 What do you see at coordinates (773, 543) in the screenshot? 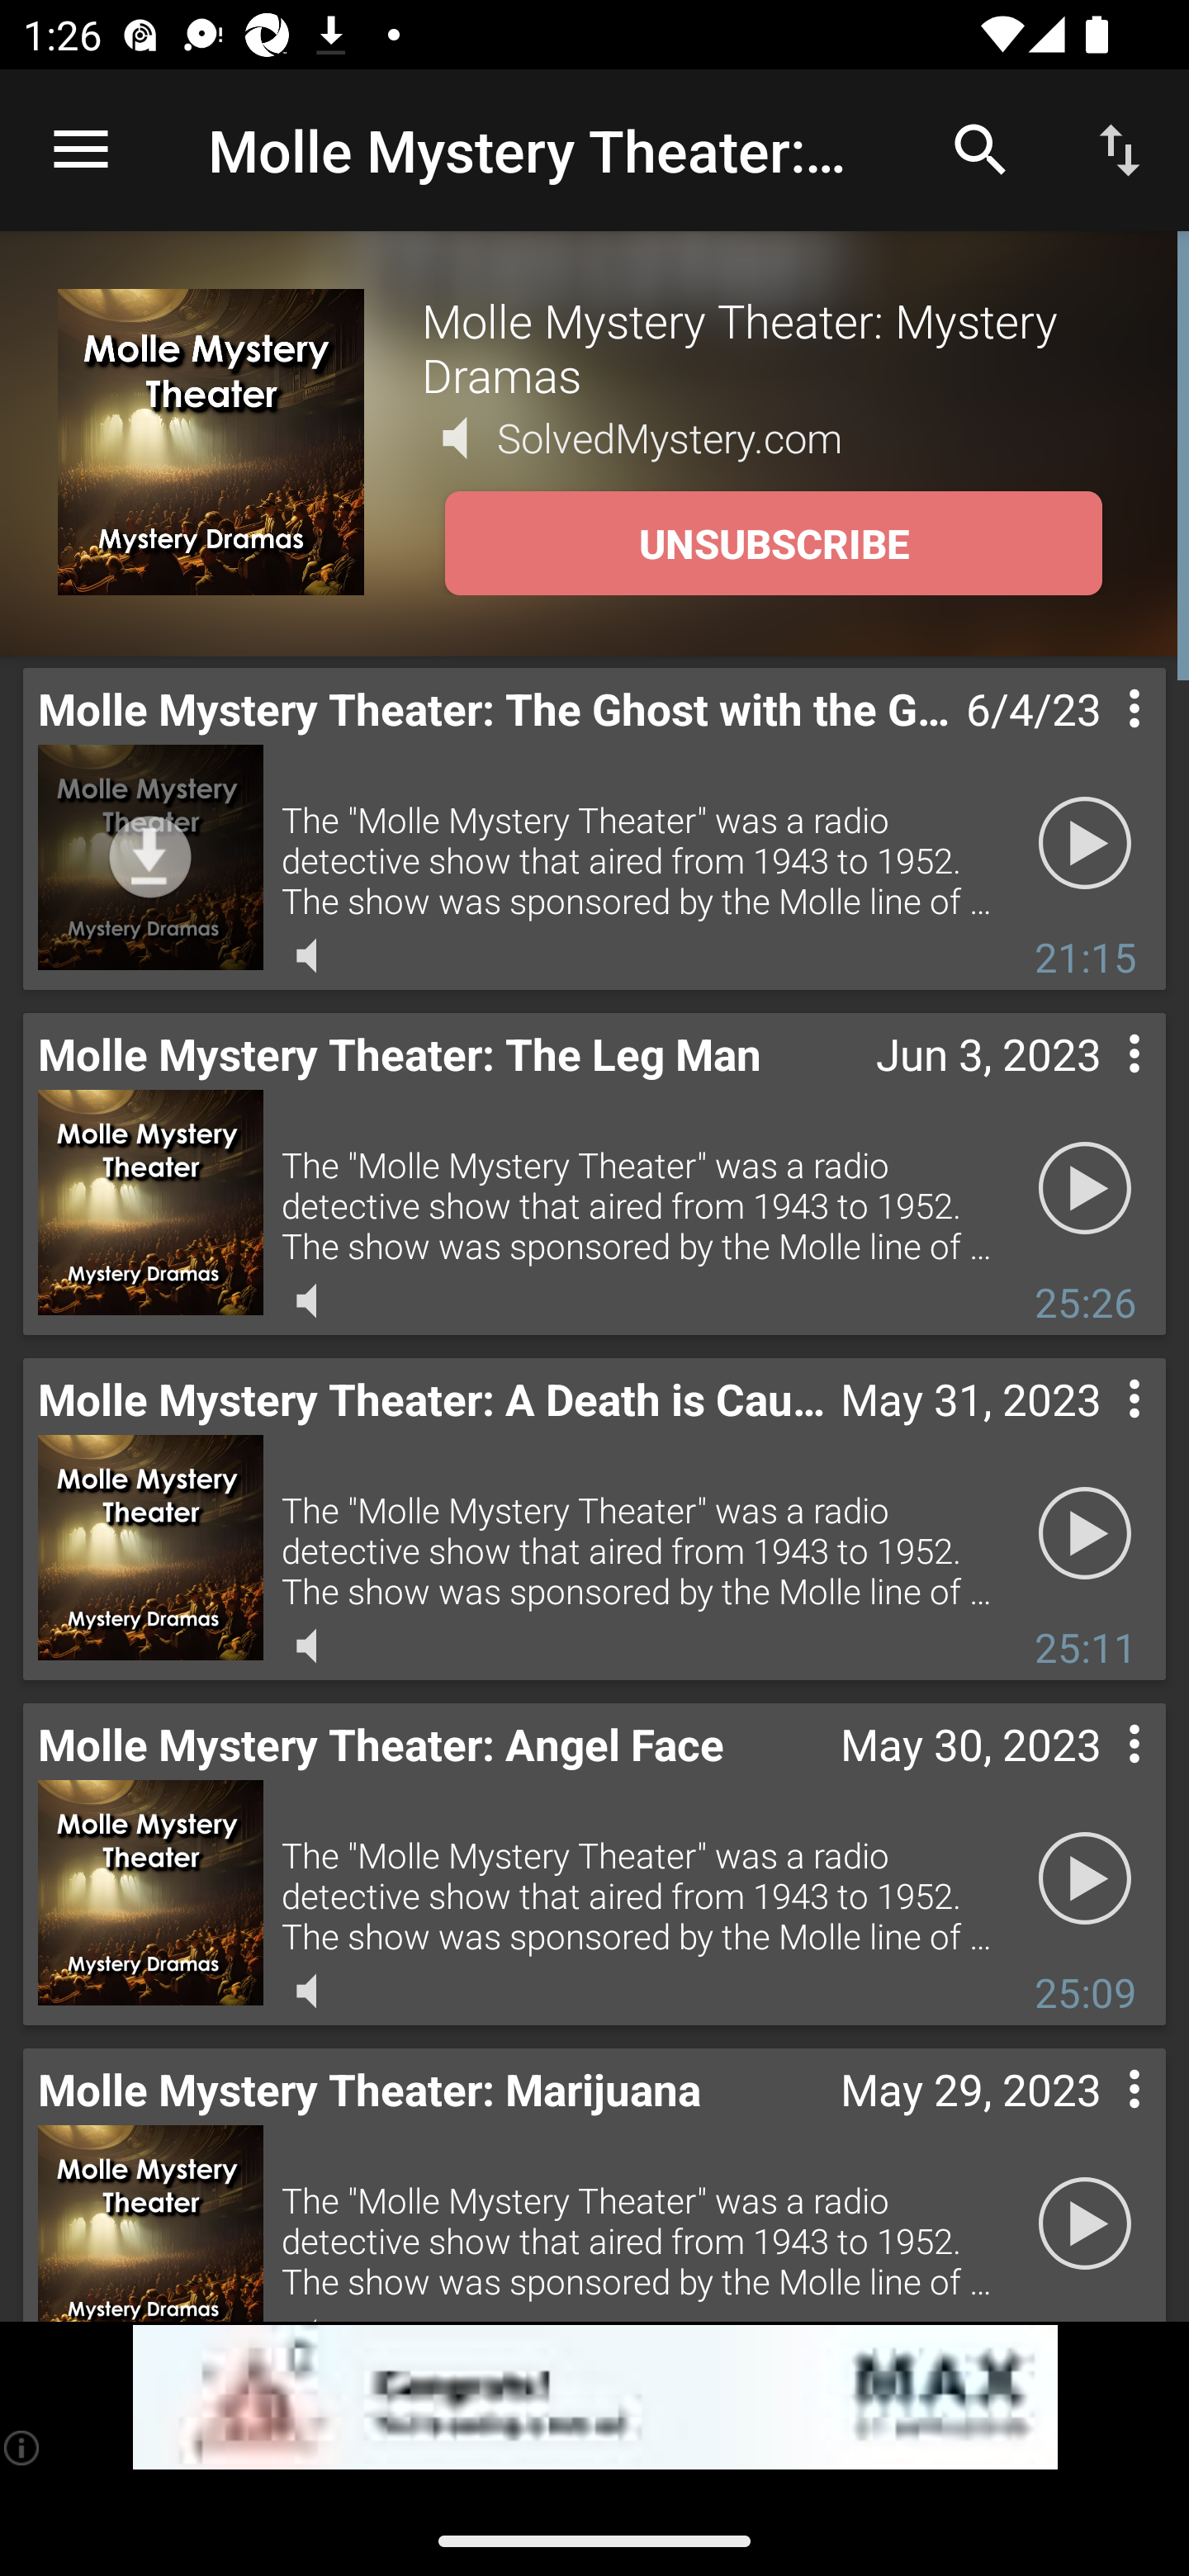
I see `UNSUBSCRIBE` at bounding box center [773, 543].